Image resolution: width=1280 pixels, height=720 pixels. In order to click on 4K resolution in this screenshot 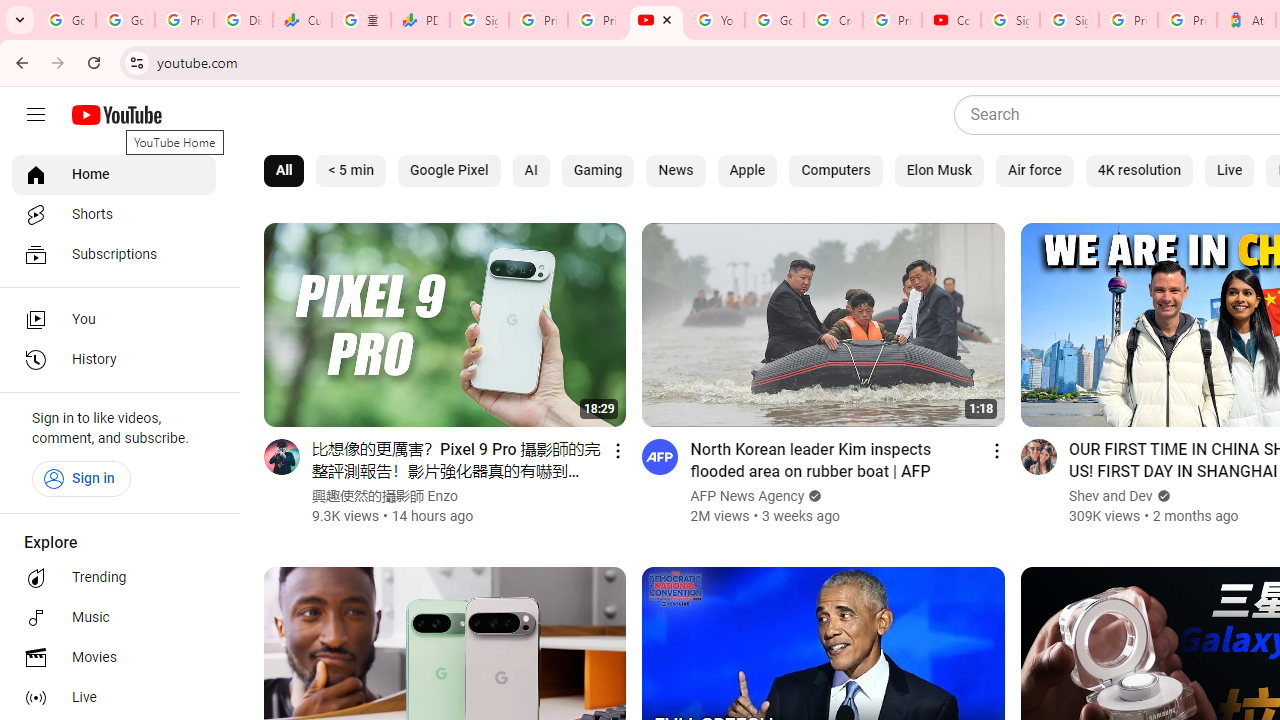, I will do `click(1138, 170)`.